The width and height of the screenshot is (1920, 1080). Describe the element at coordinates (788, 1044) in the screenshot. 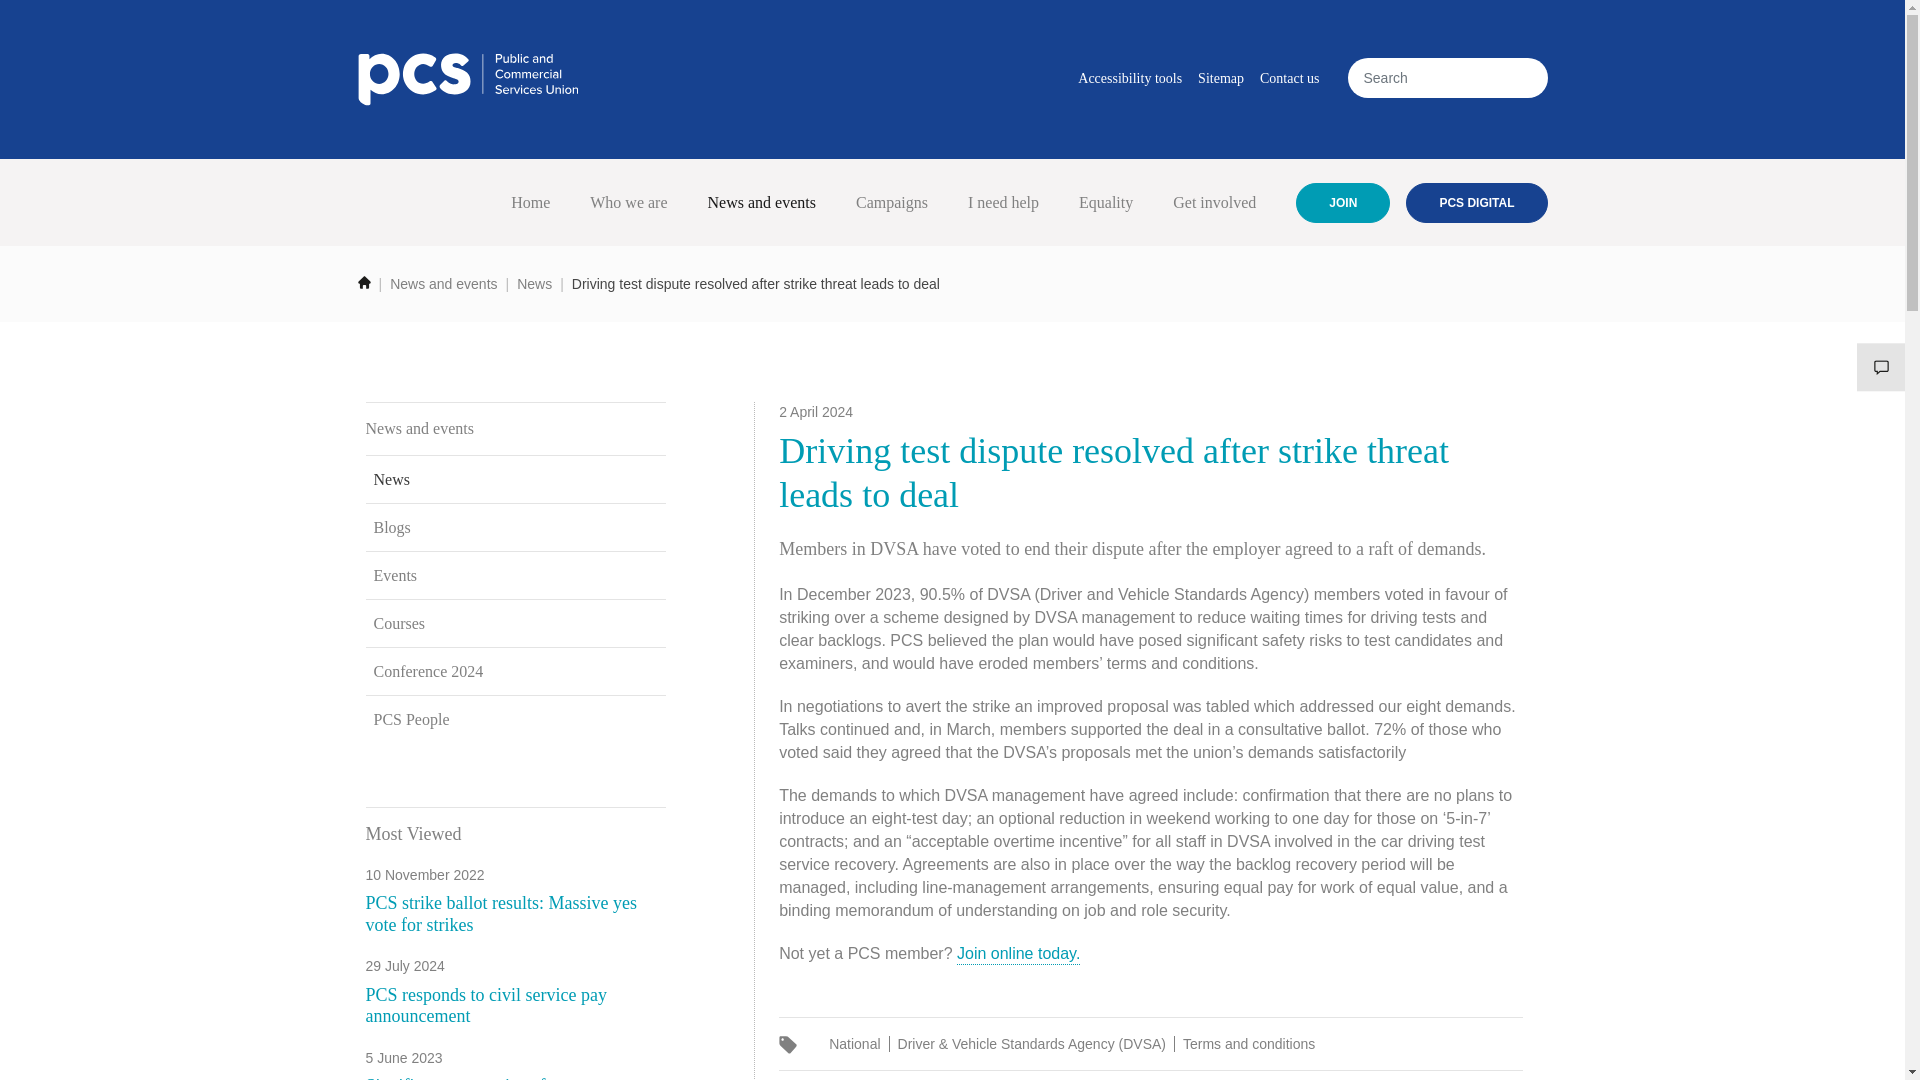

I see `Tags` at that location.